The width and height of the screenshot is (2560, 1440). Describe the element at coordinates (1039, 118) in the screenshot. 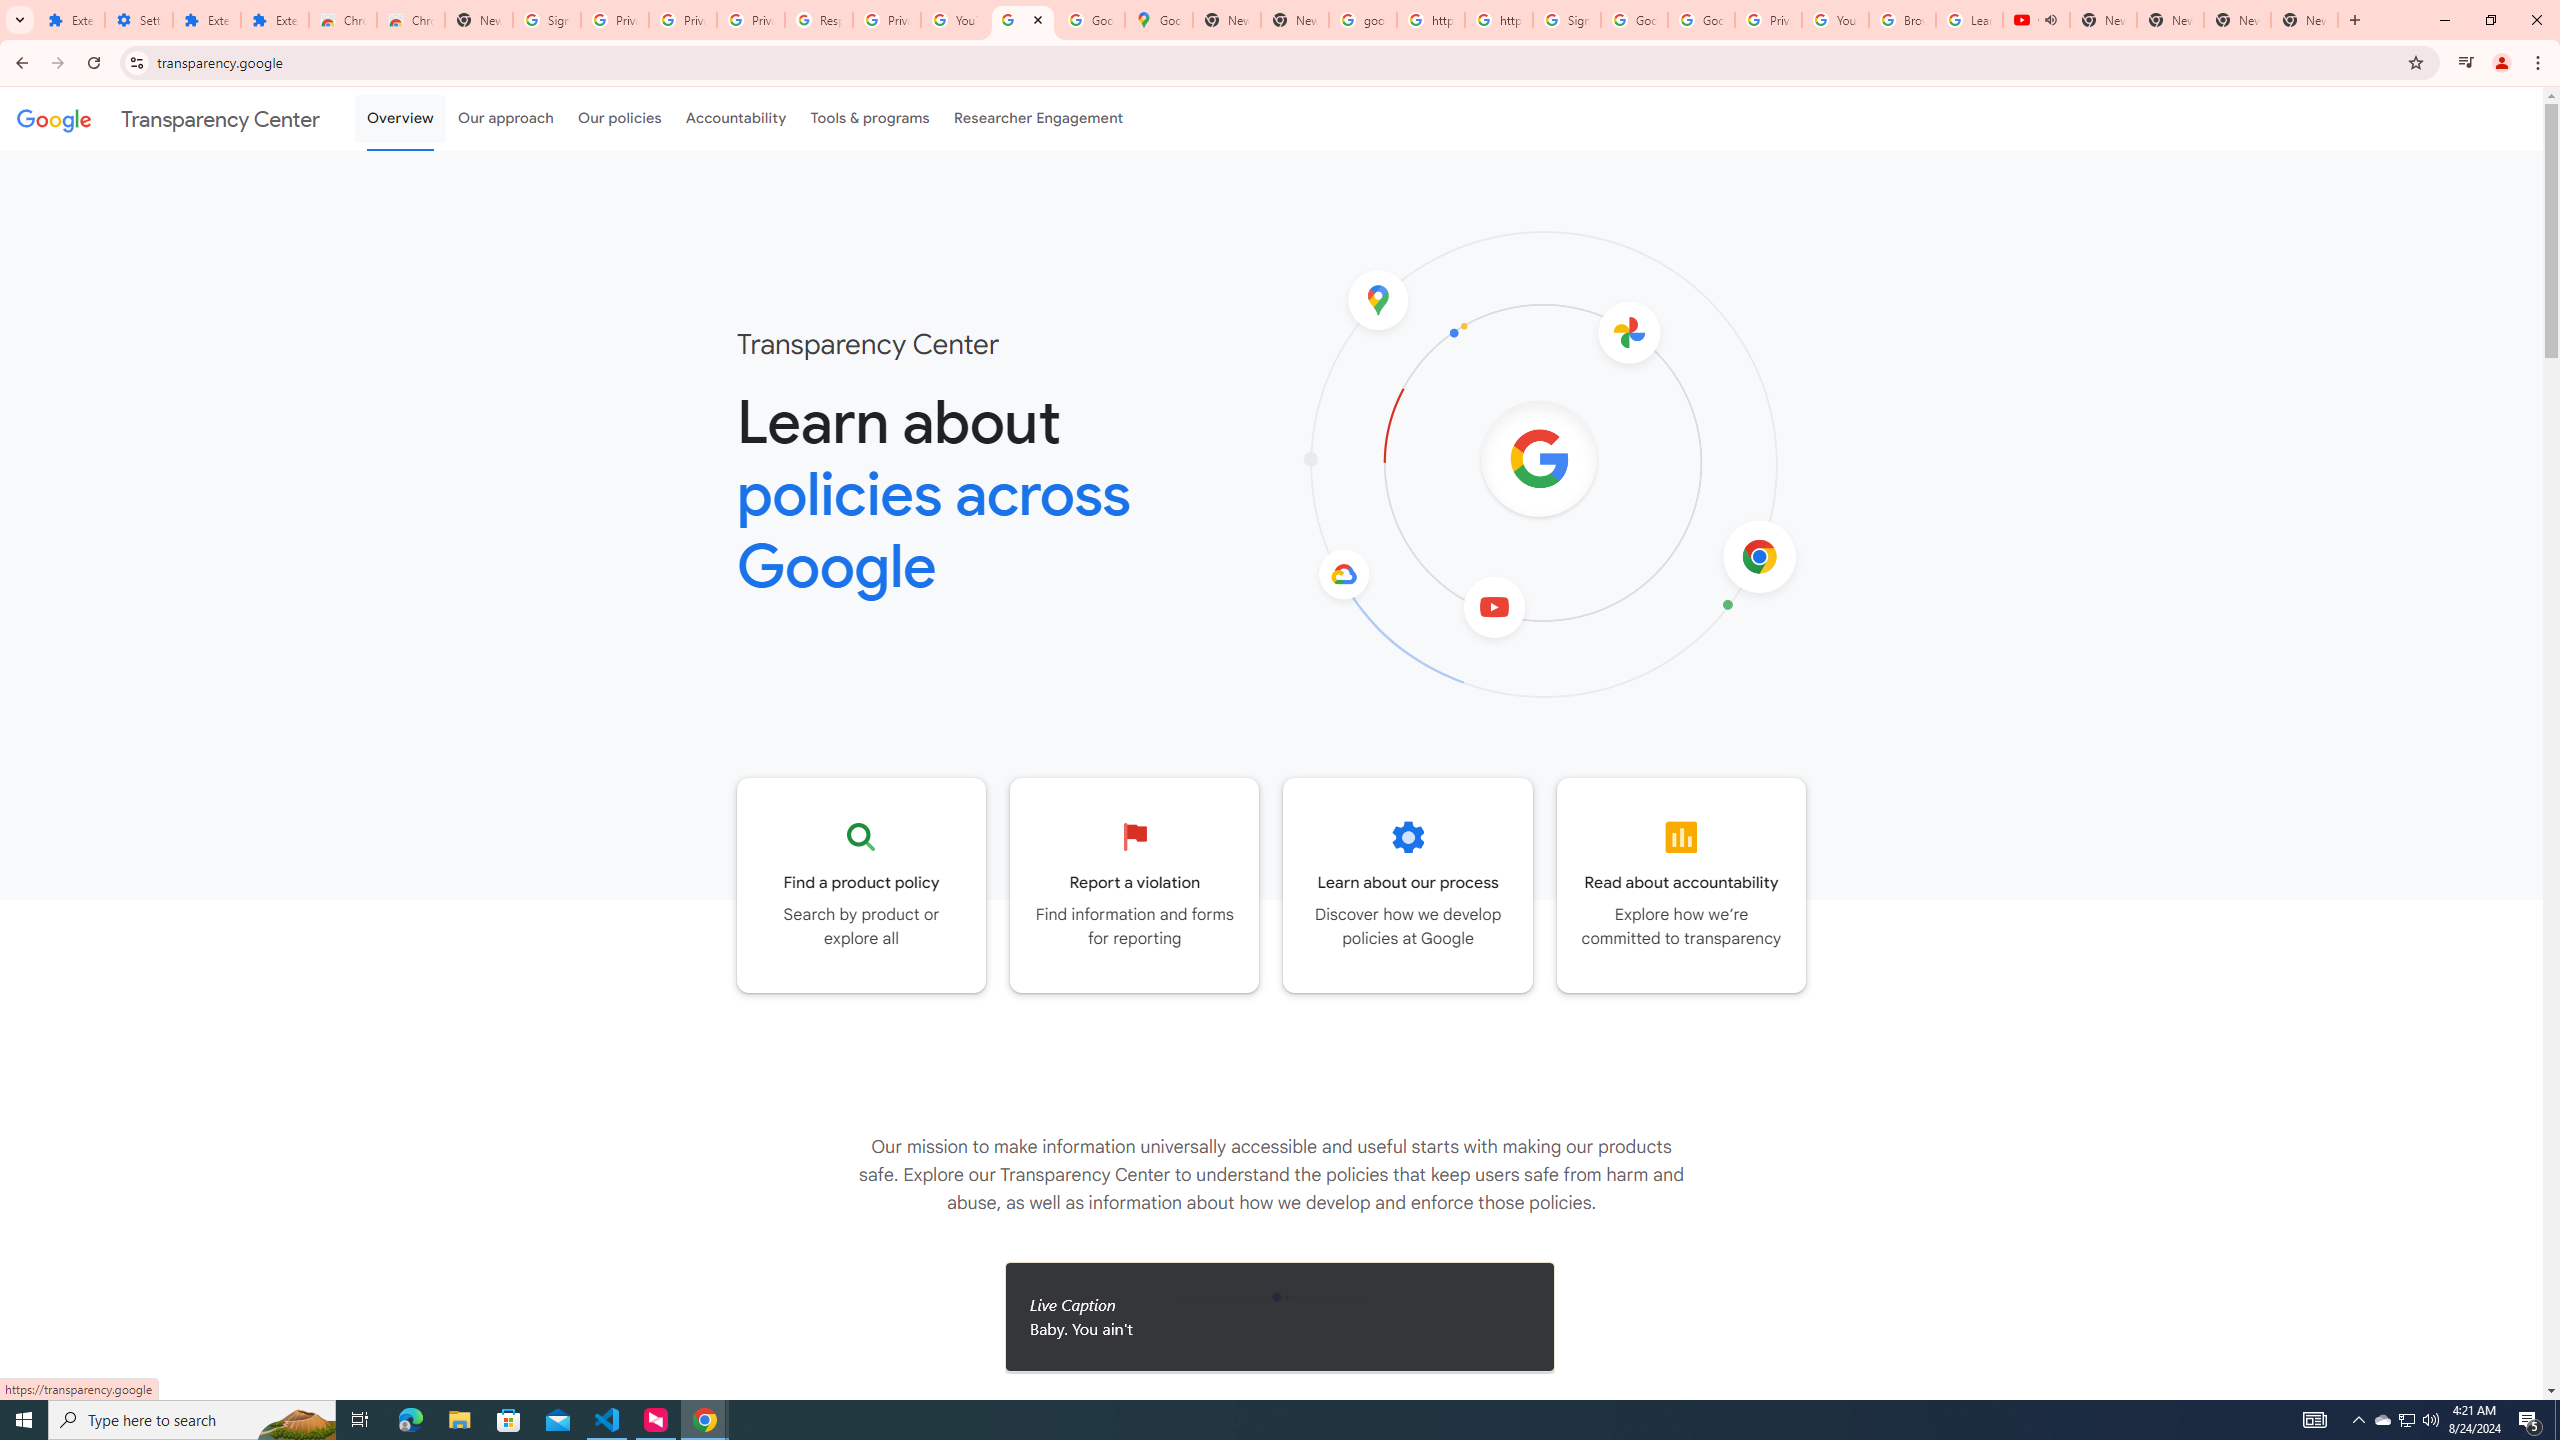

I see `Researcher Engagement` at that location.